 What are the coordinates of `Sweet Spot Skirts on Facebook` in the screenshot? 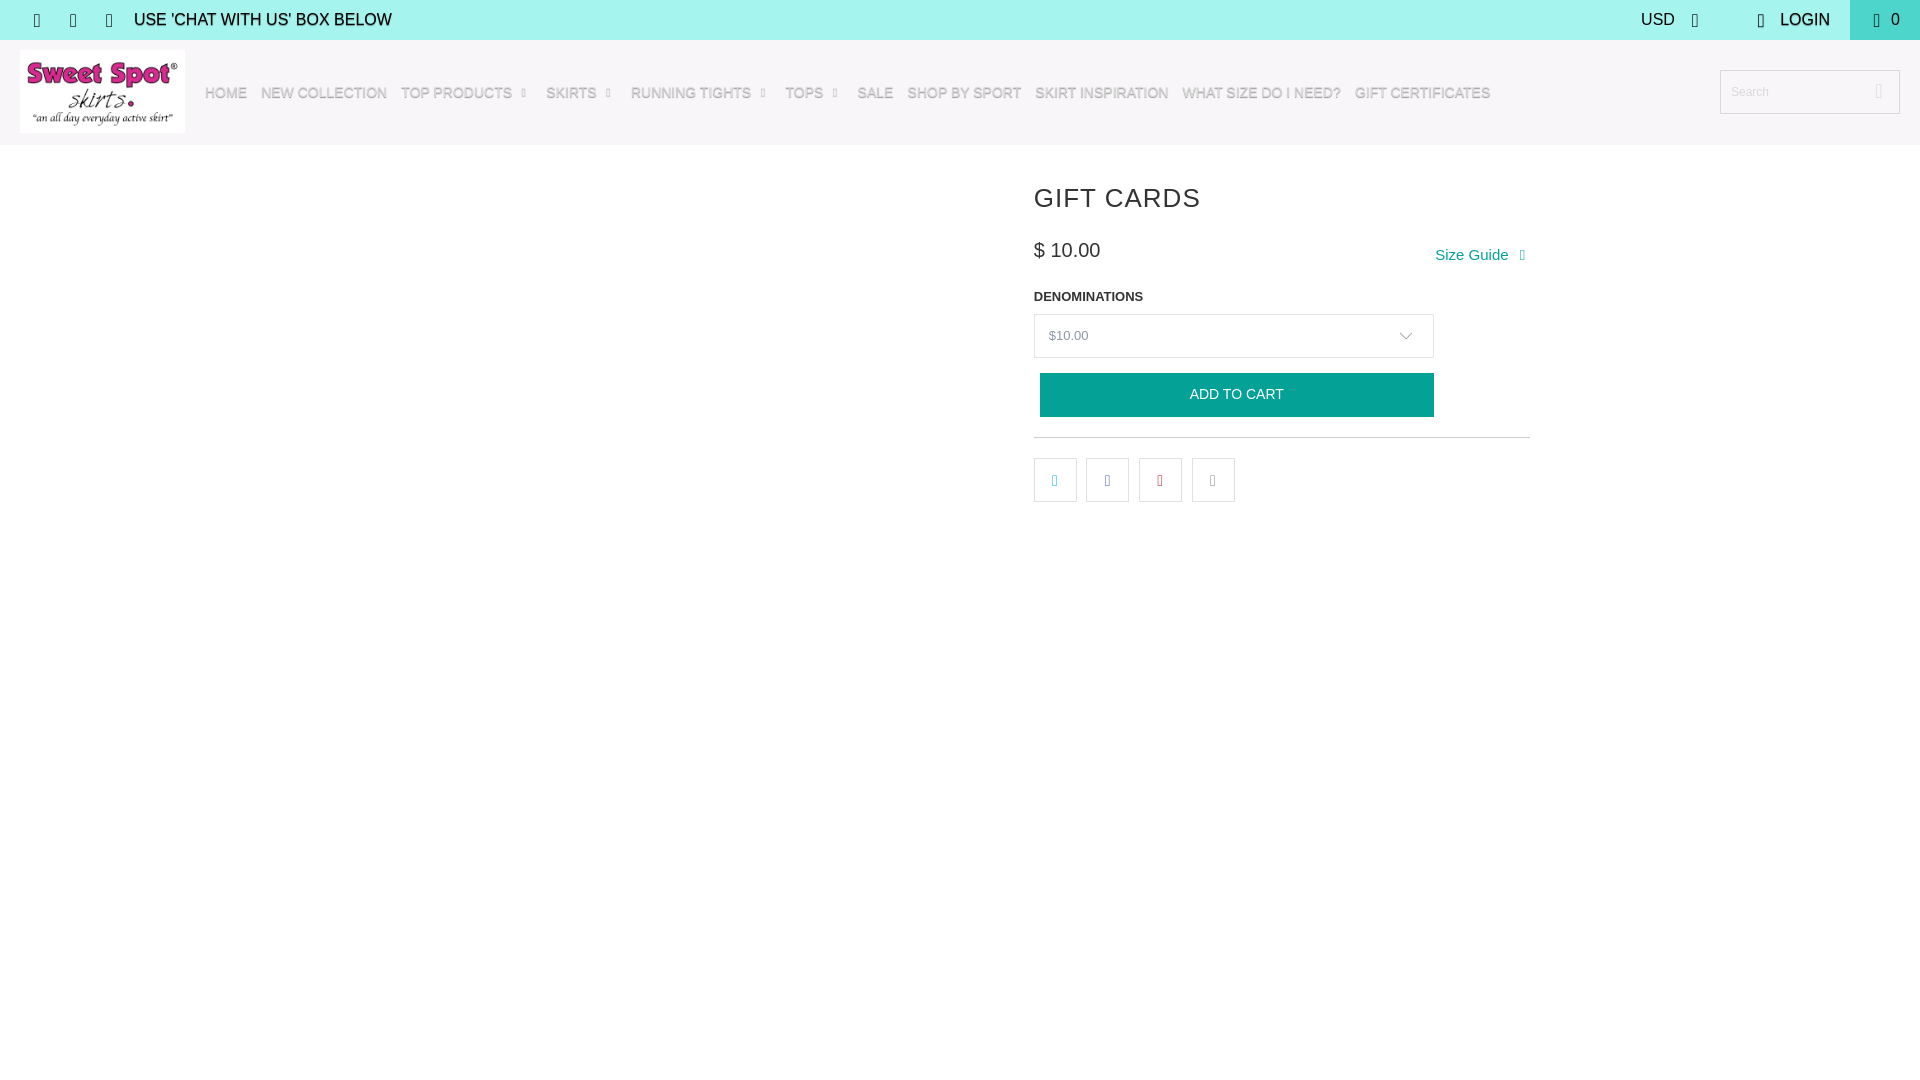 It's located at (35, 19).